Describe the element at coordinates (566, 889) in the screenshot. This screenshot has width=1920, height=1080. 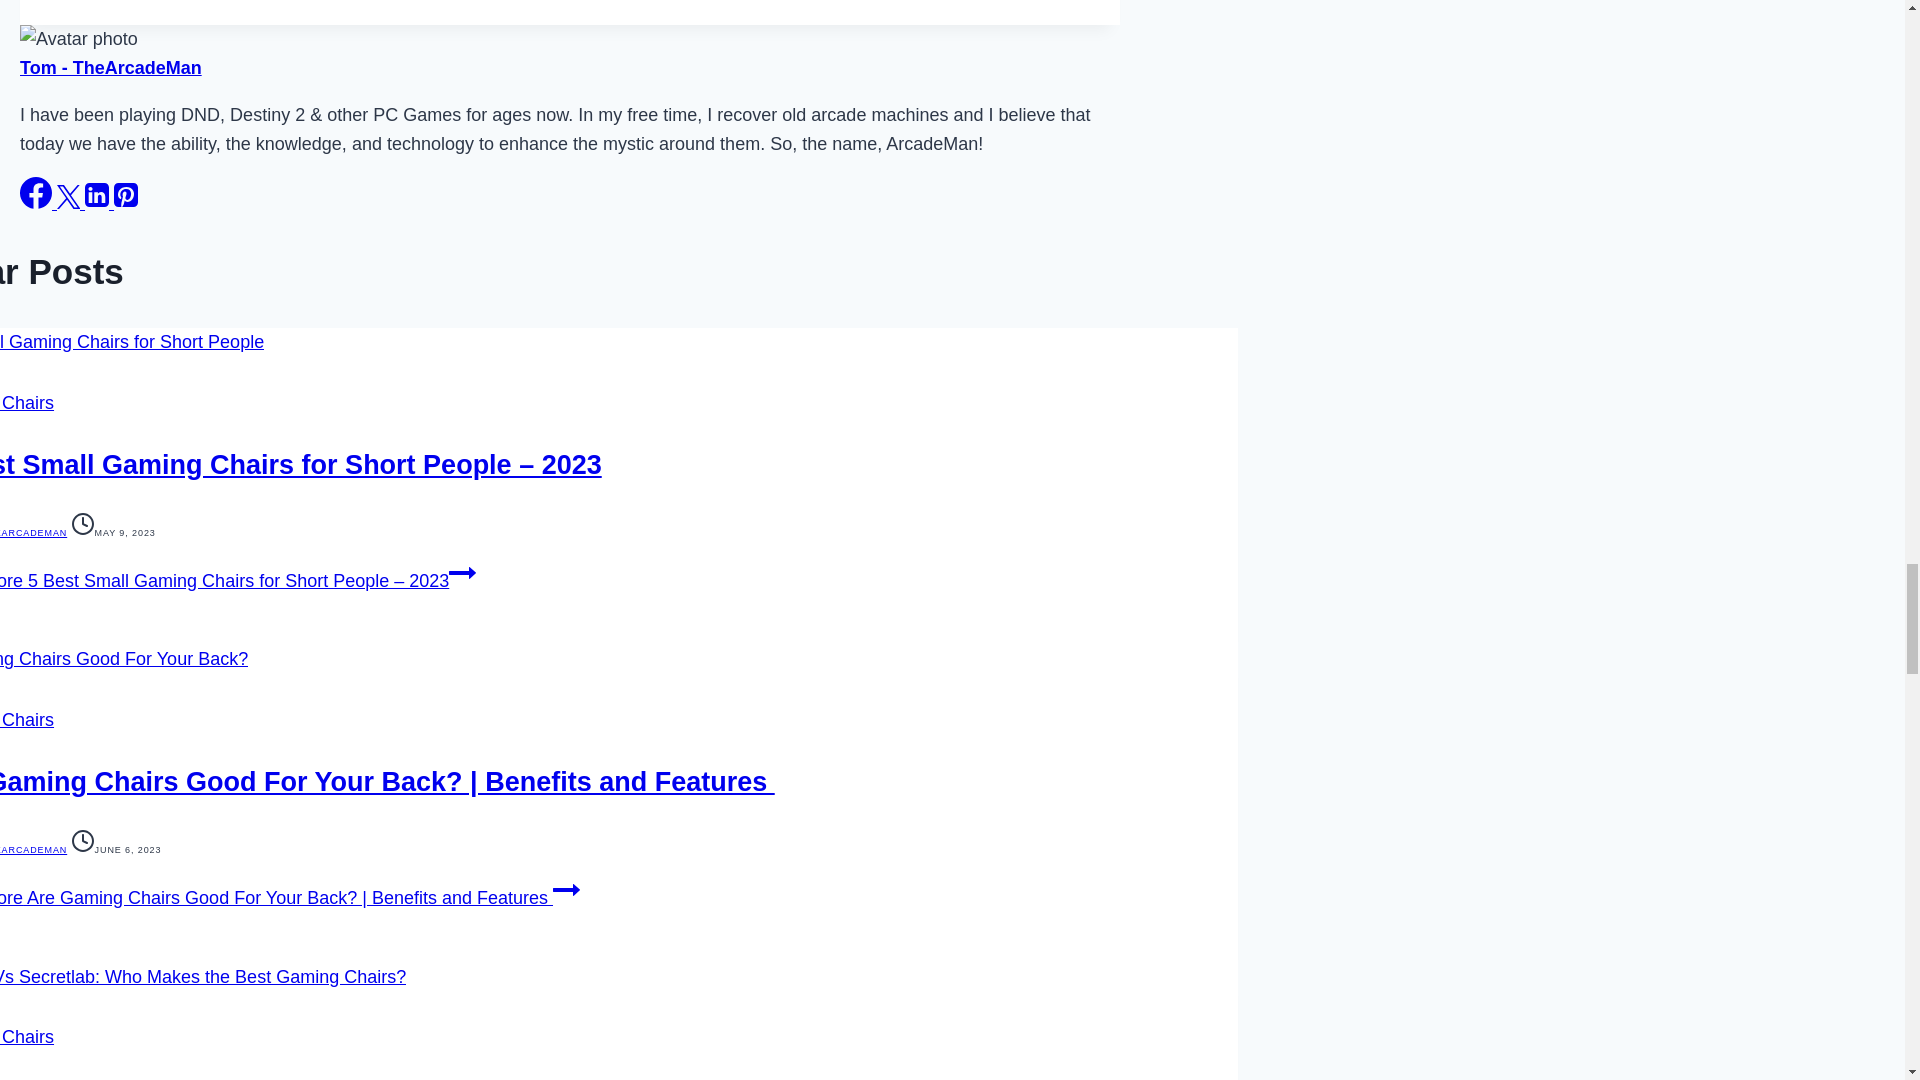
I see `Continue` at that location.